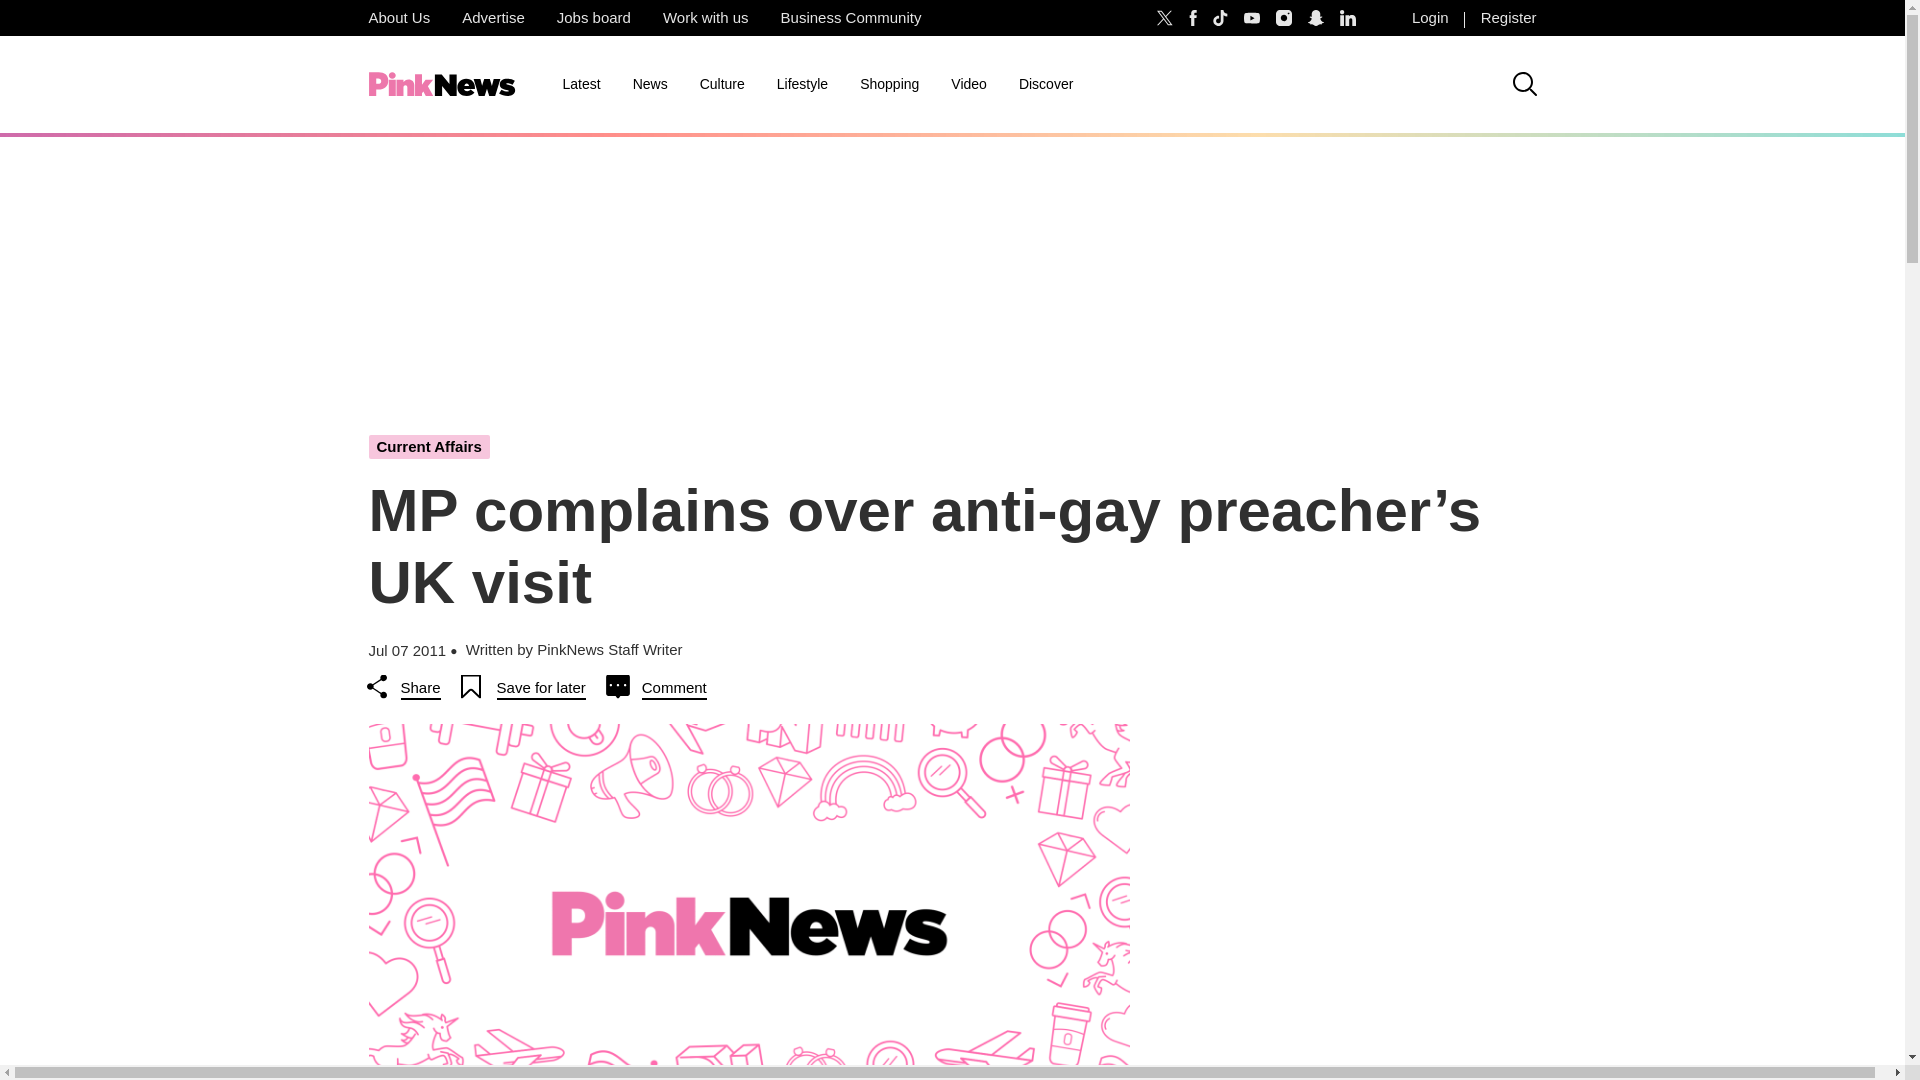 This screenshot has height=1080, width=1920. What do you see at coordinates (594, 18) in the screenshot?
I see `Jobs board` at bounding box center [594, 18].